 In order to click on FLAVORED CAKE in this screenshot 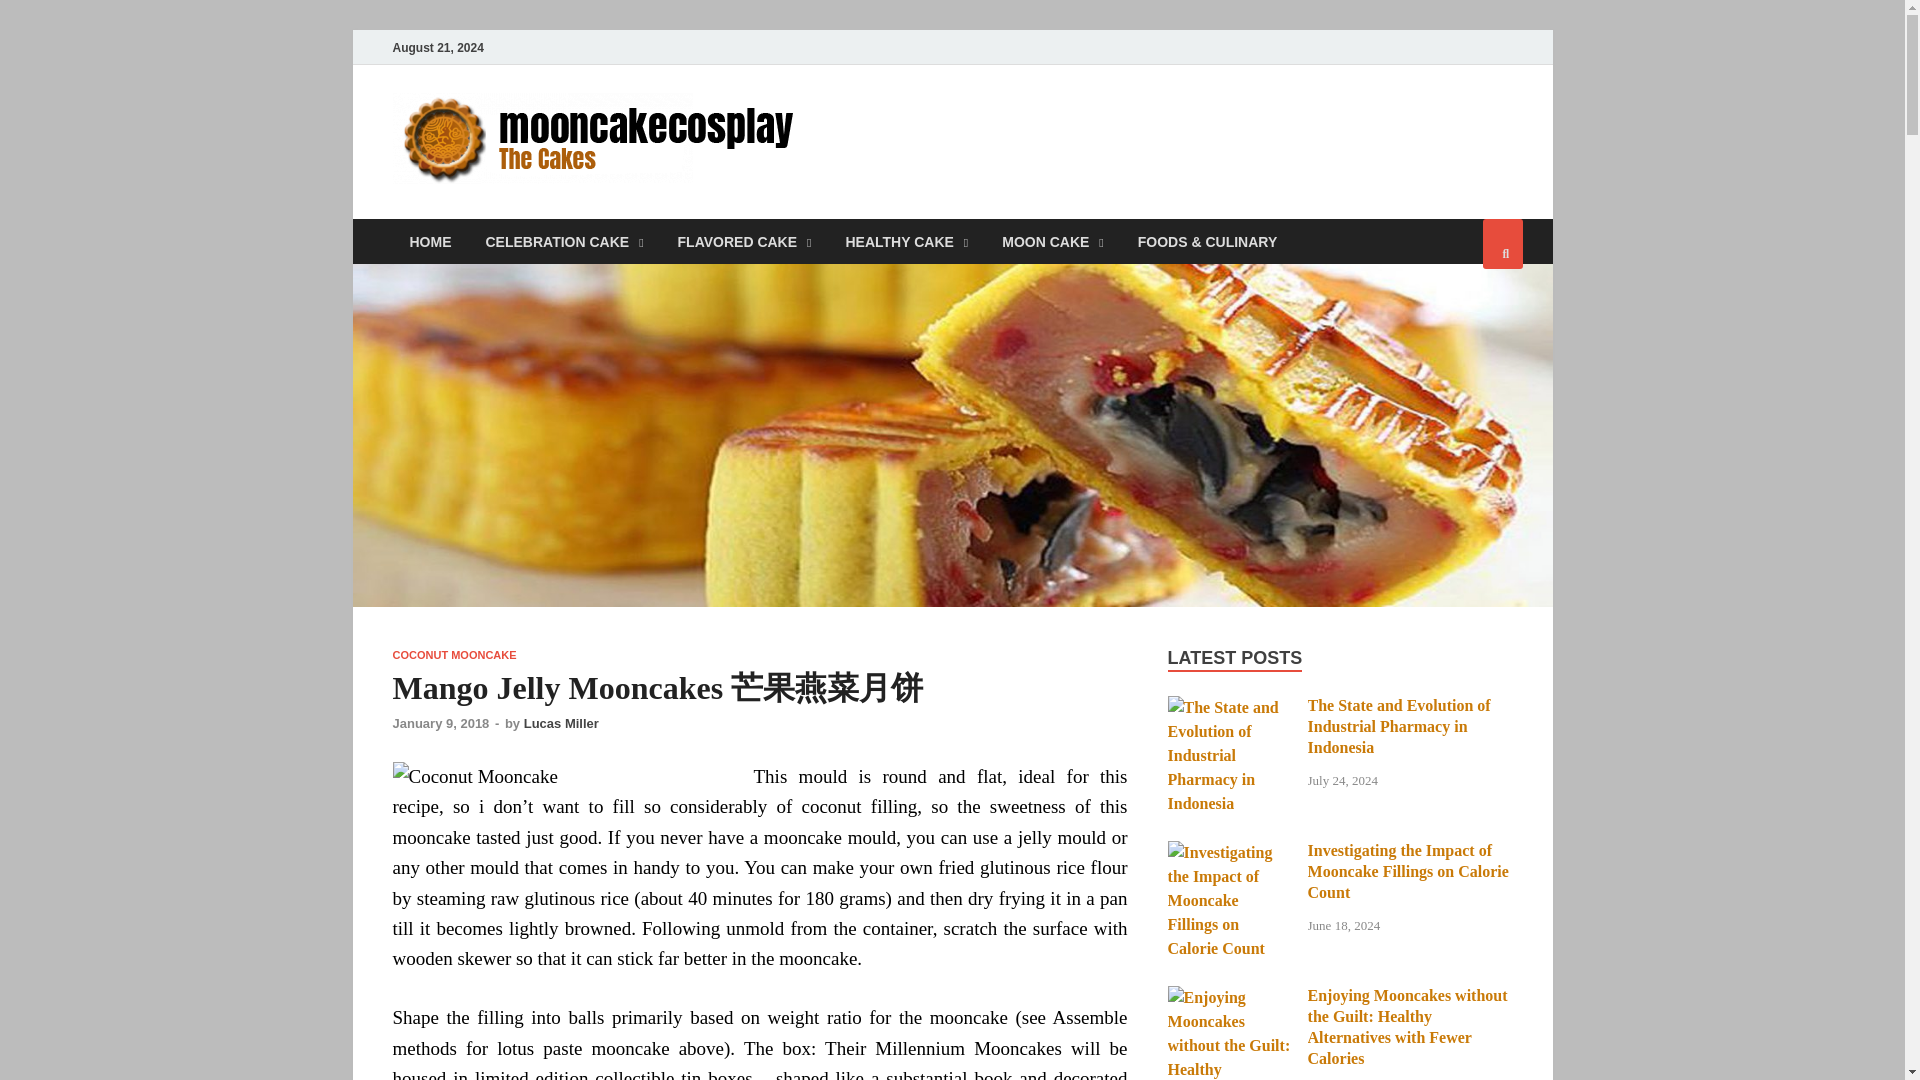, I will do `click(744, 241)`.